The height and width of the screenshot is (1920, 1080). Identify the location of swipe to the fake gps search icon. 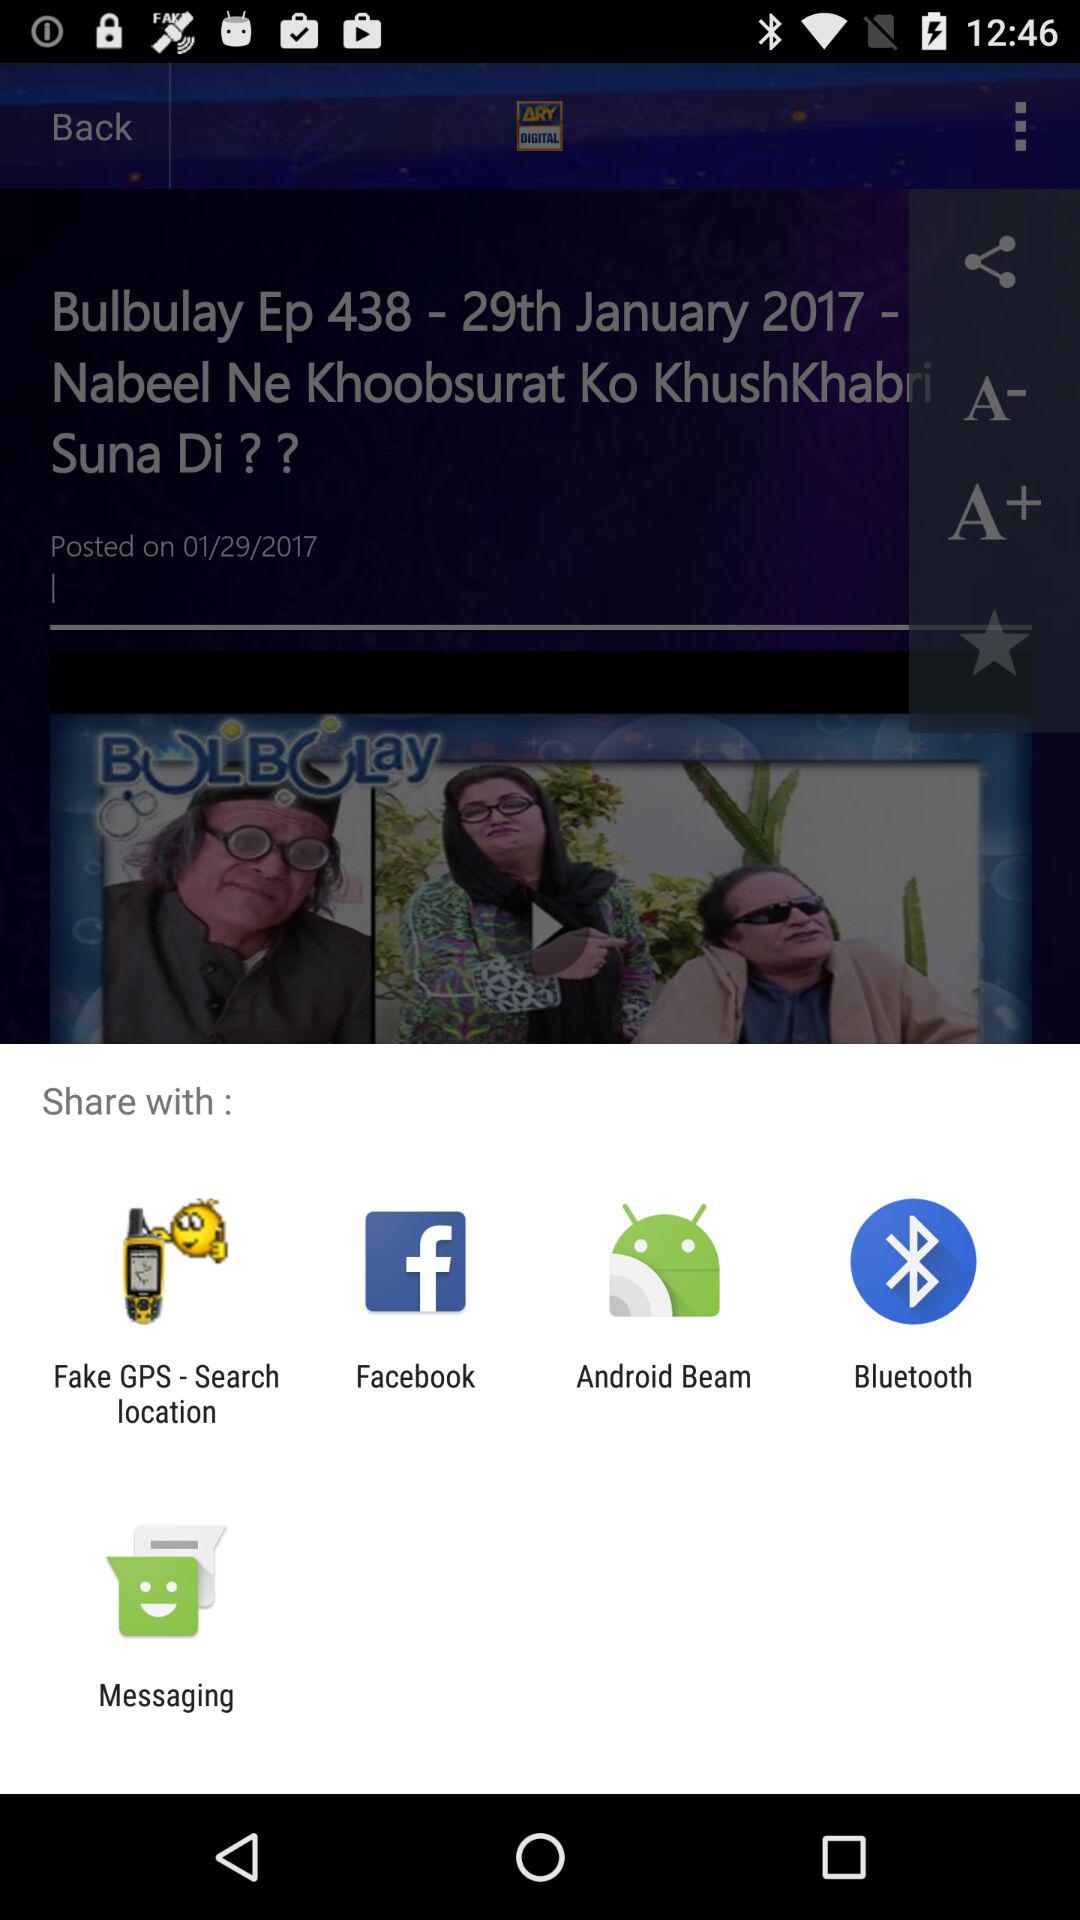
(166, 1393).